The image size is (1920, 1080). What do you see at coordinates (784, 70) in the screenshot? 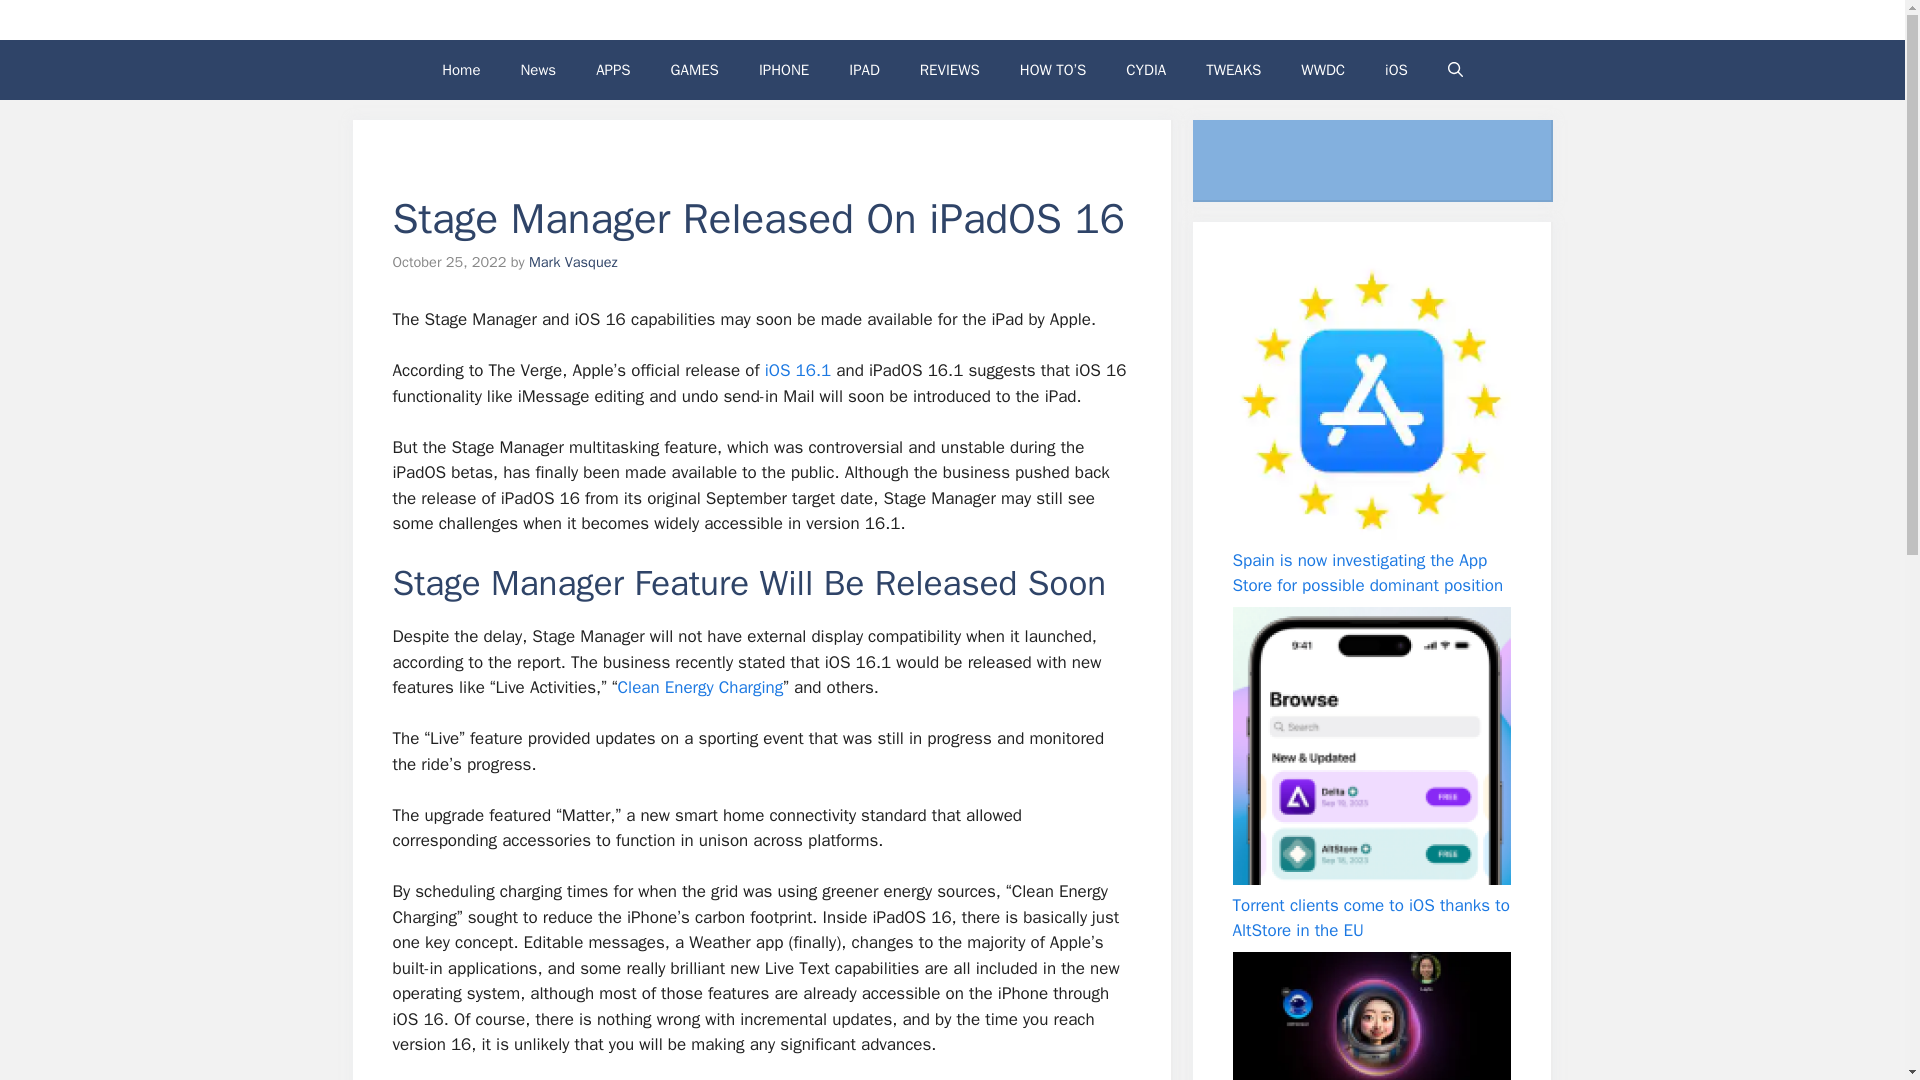
I see `IPHONE` at bounding box center [784, 70].